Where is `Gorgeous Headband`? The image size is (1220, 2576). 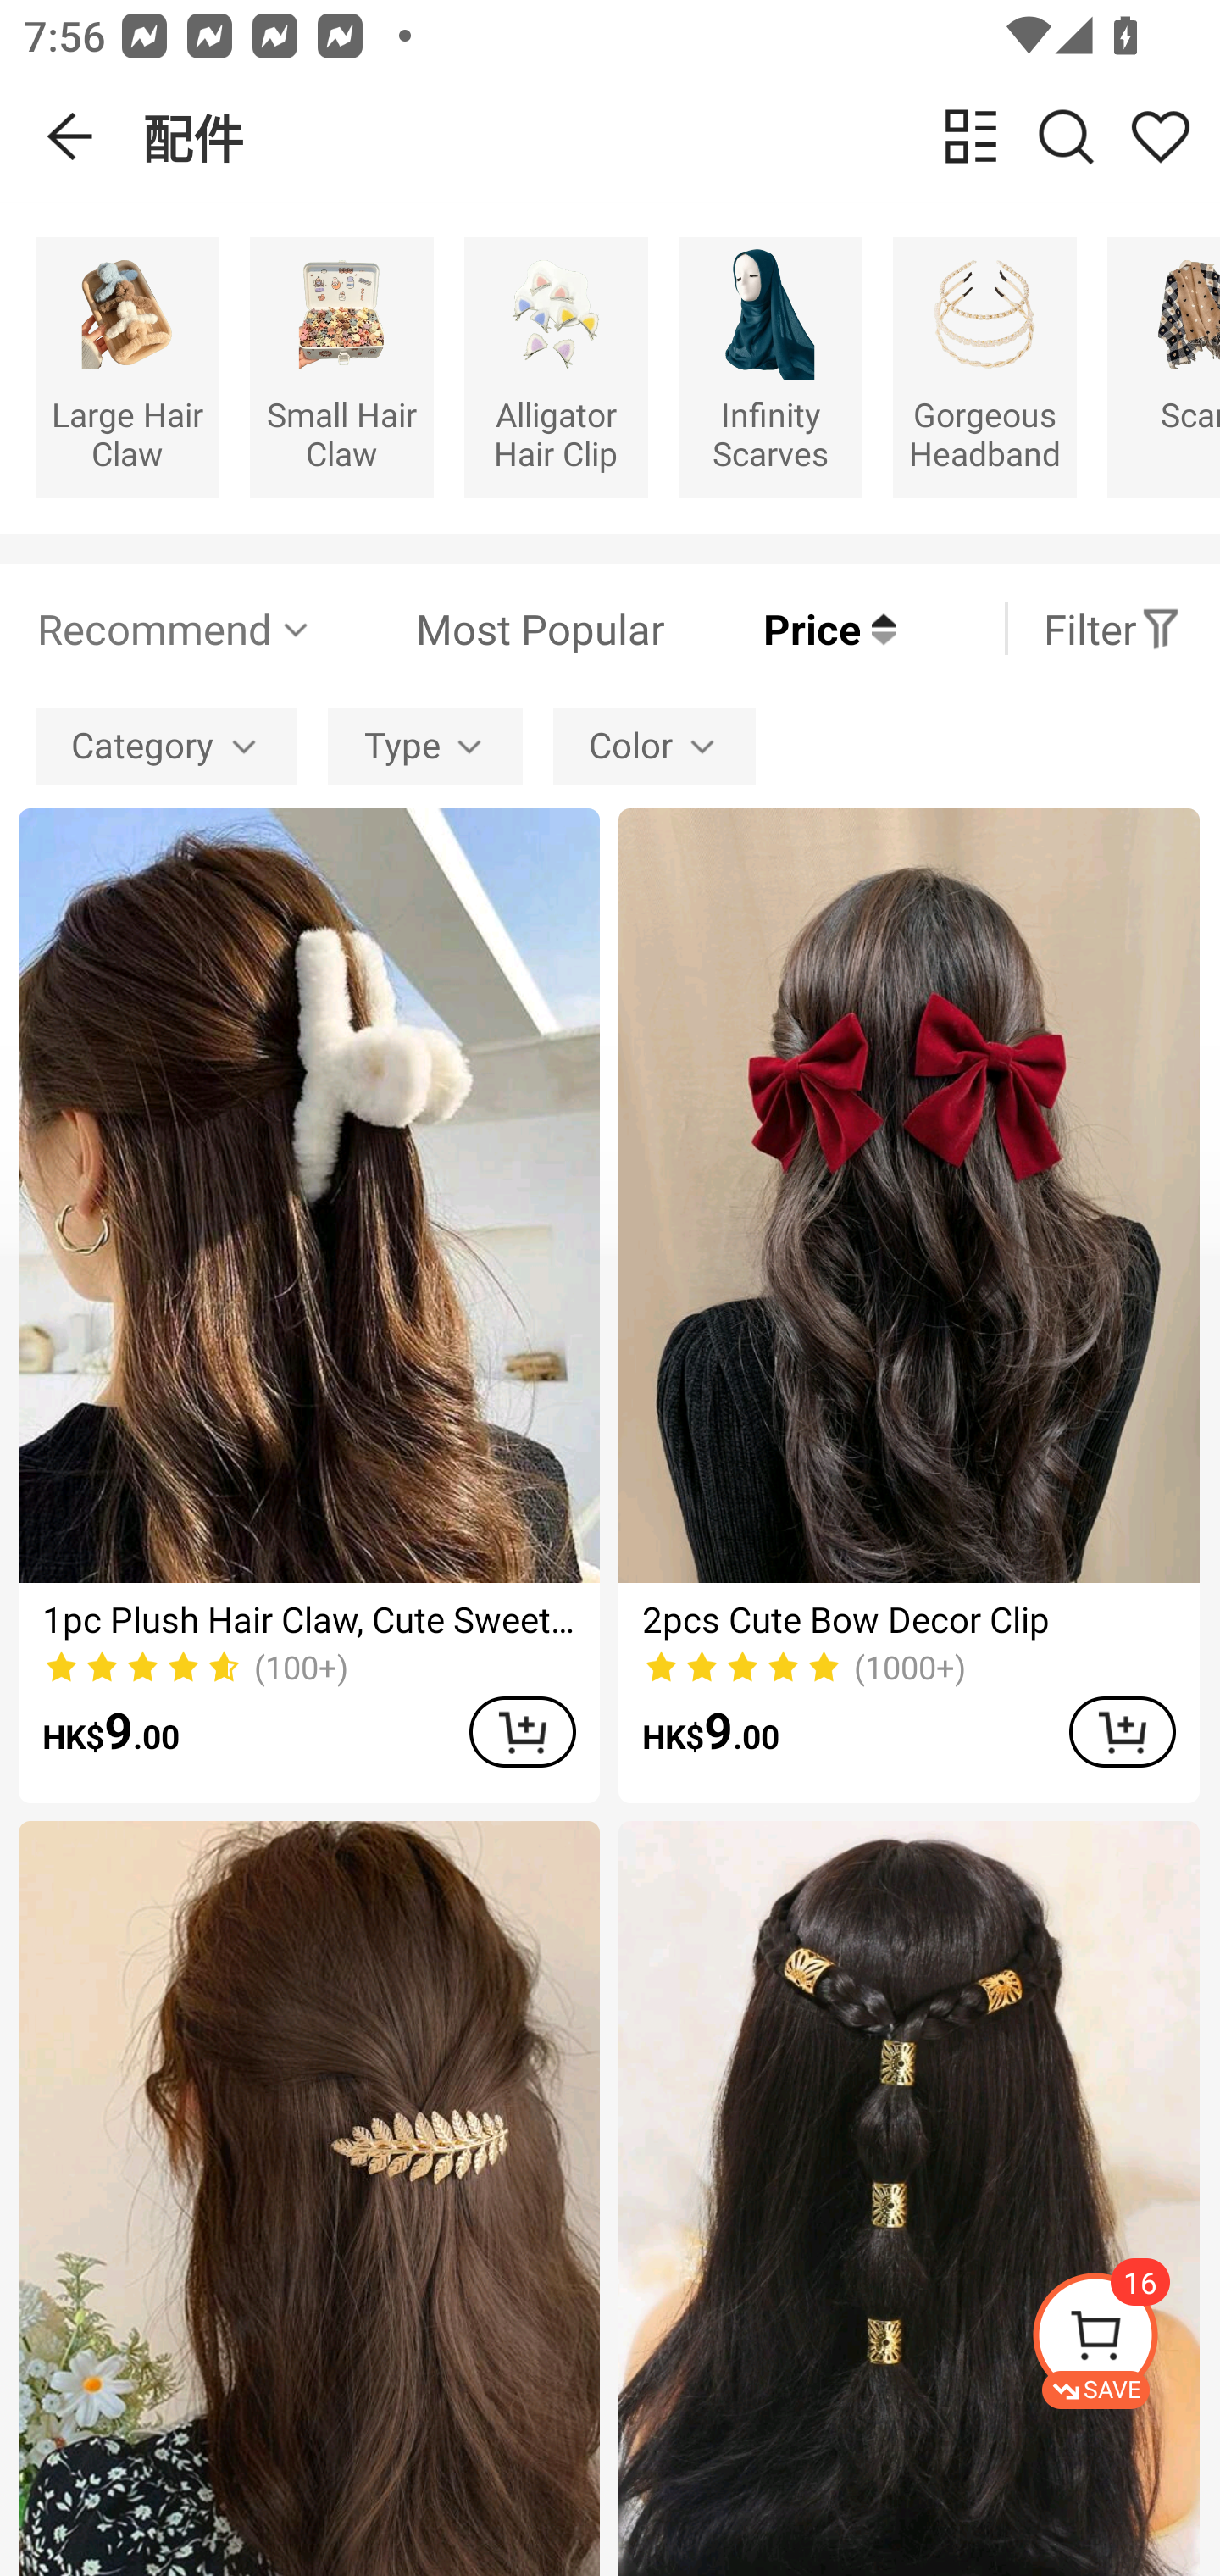
Gorgeous Headband is located at coordinates (984, 366).